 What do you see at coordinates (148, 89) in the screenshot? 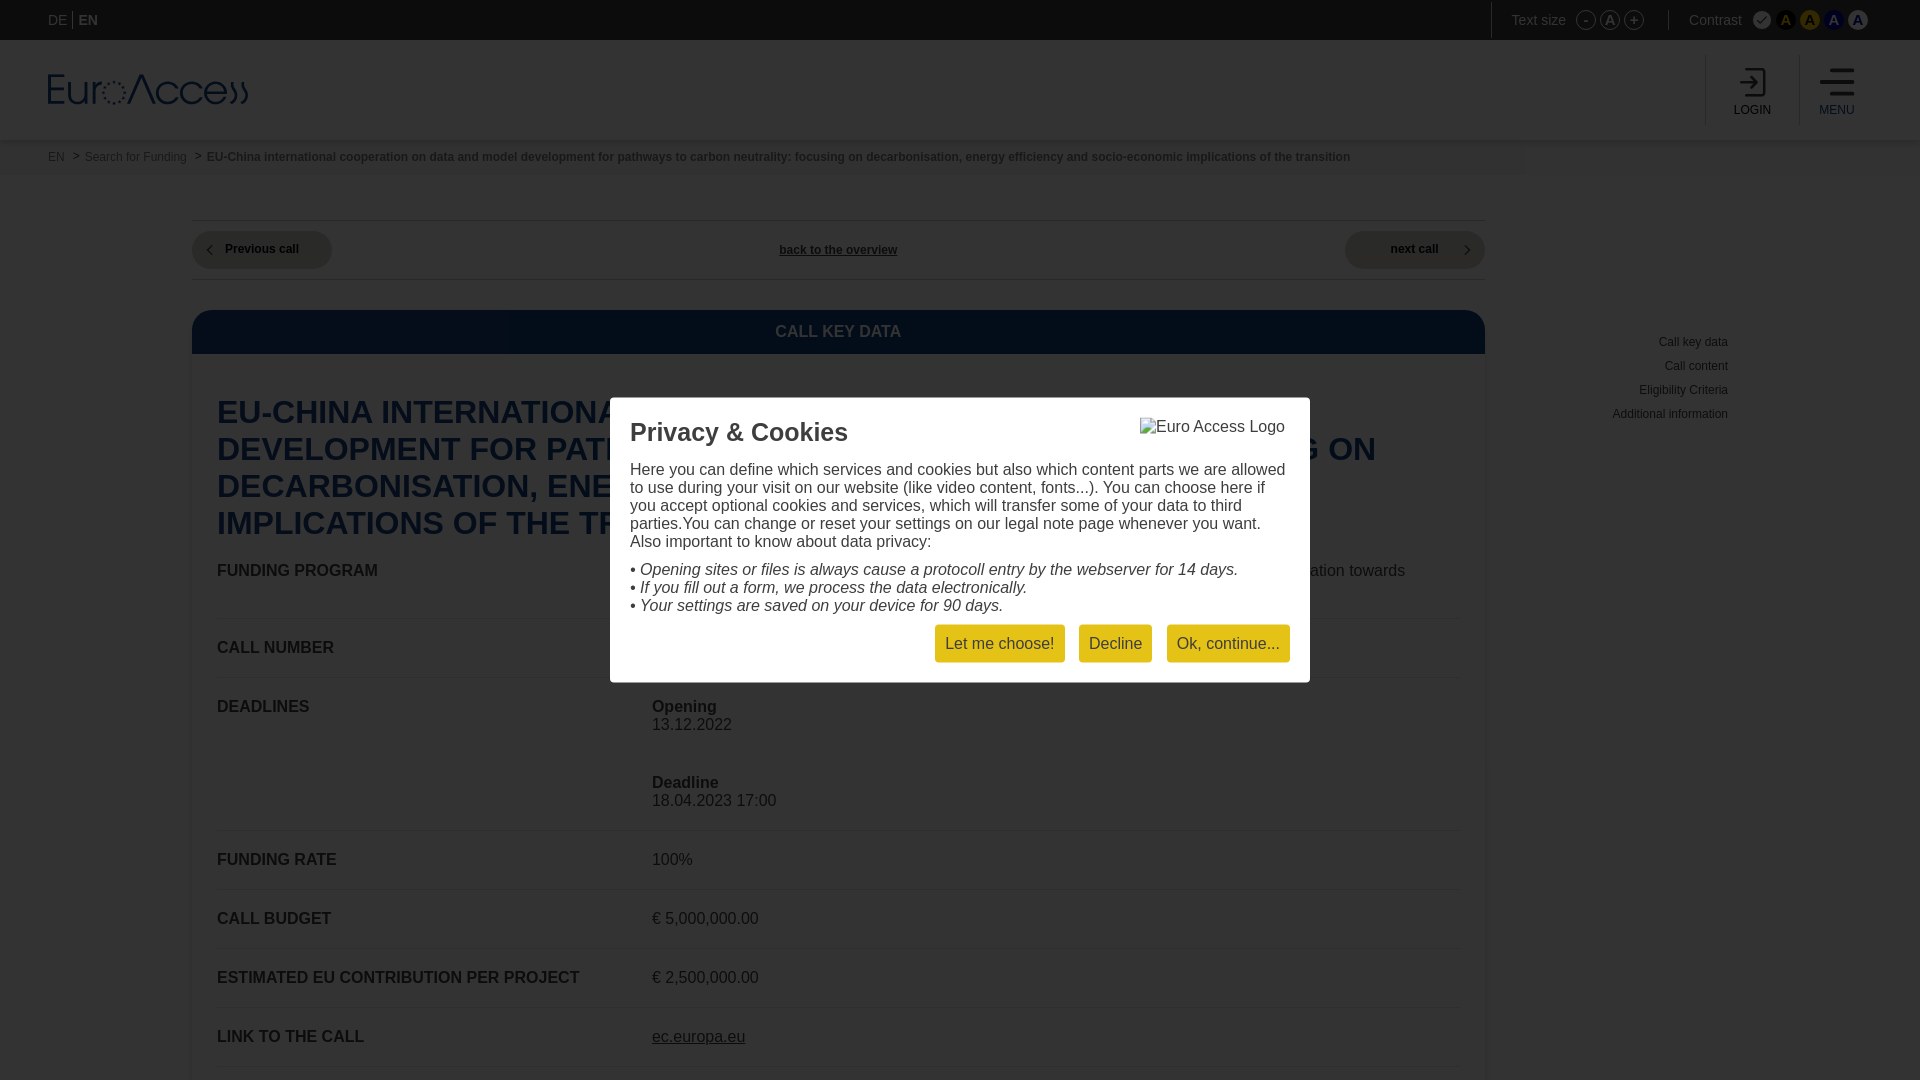
I see `Zur Startseite` at bounding box center [148, 89].